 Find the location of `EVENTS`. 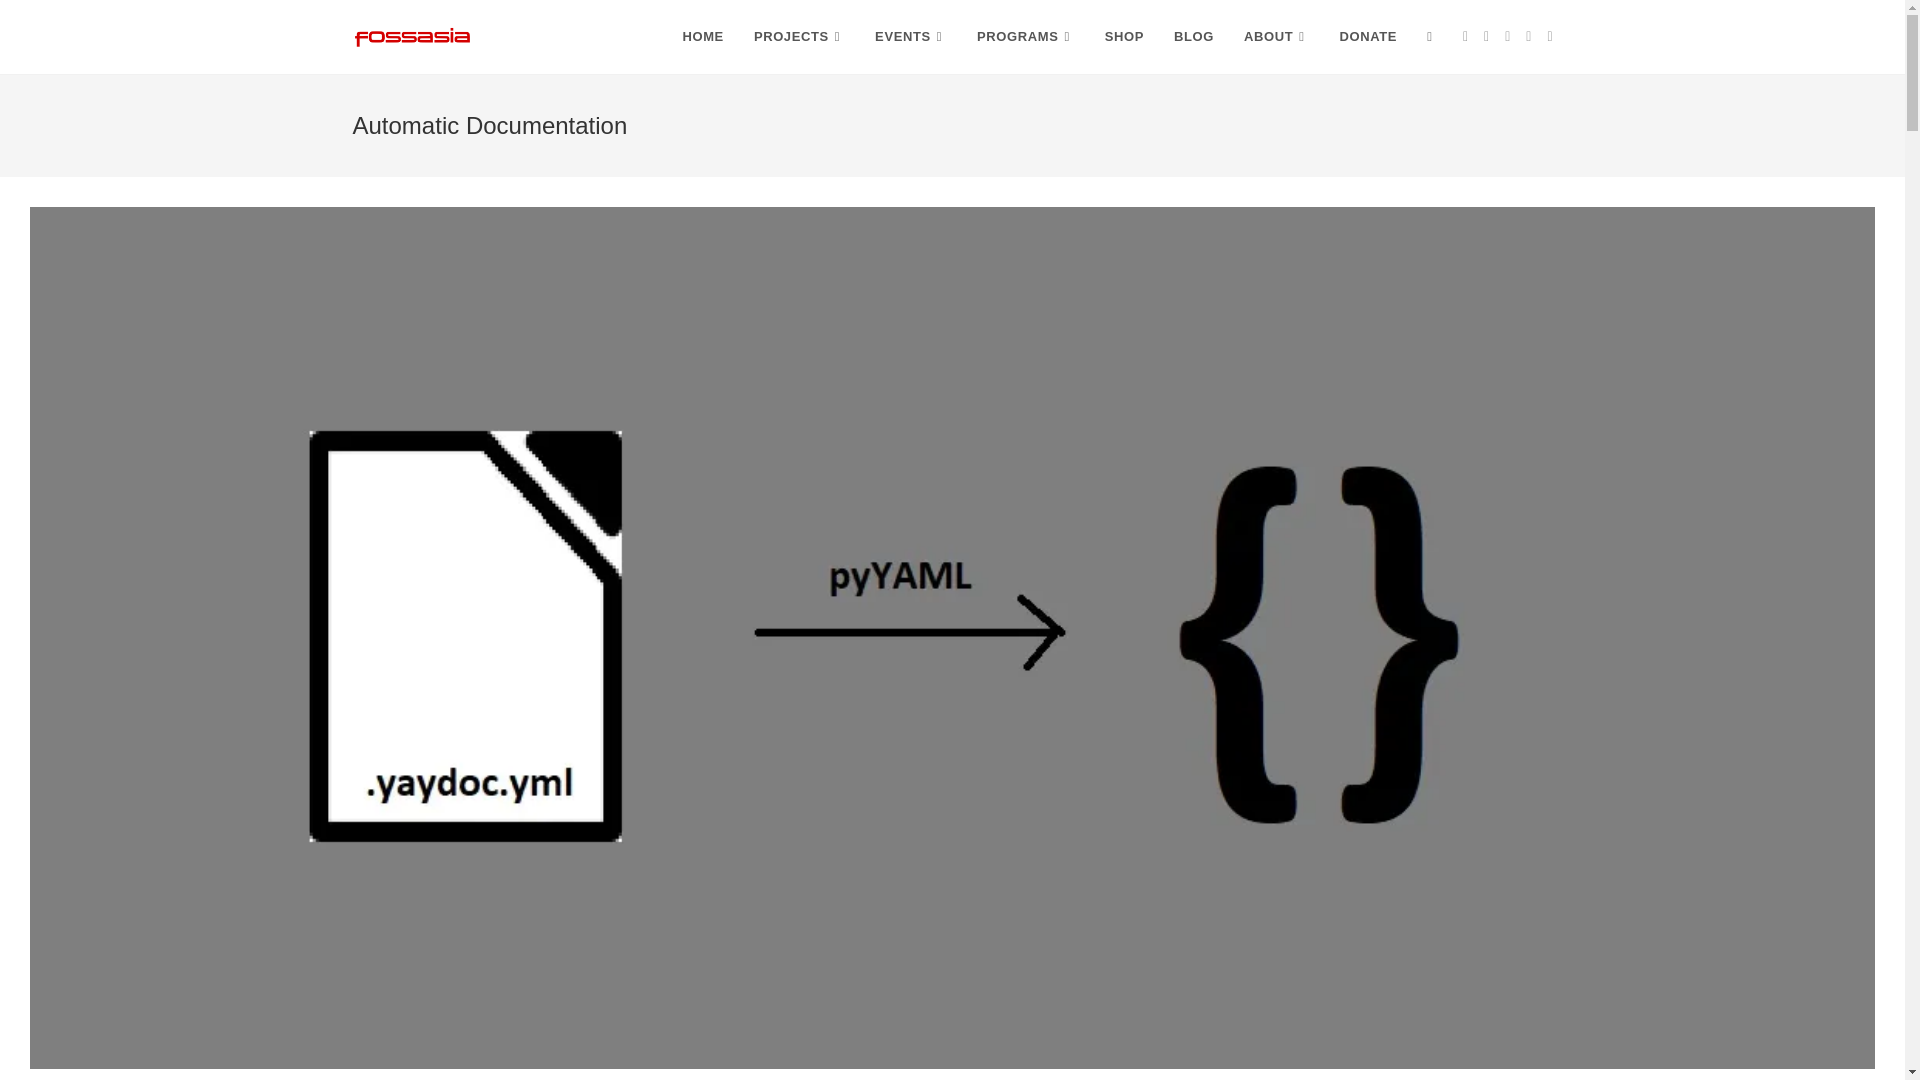

EVENTS is located at coordinates (910, 37).